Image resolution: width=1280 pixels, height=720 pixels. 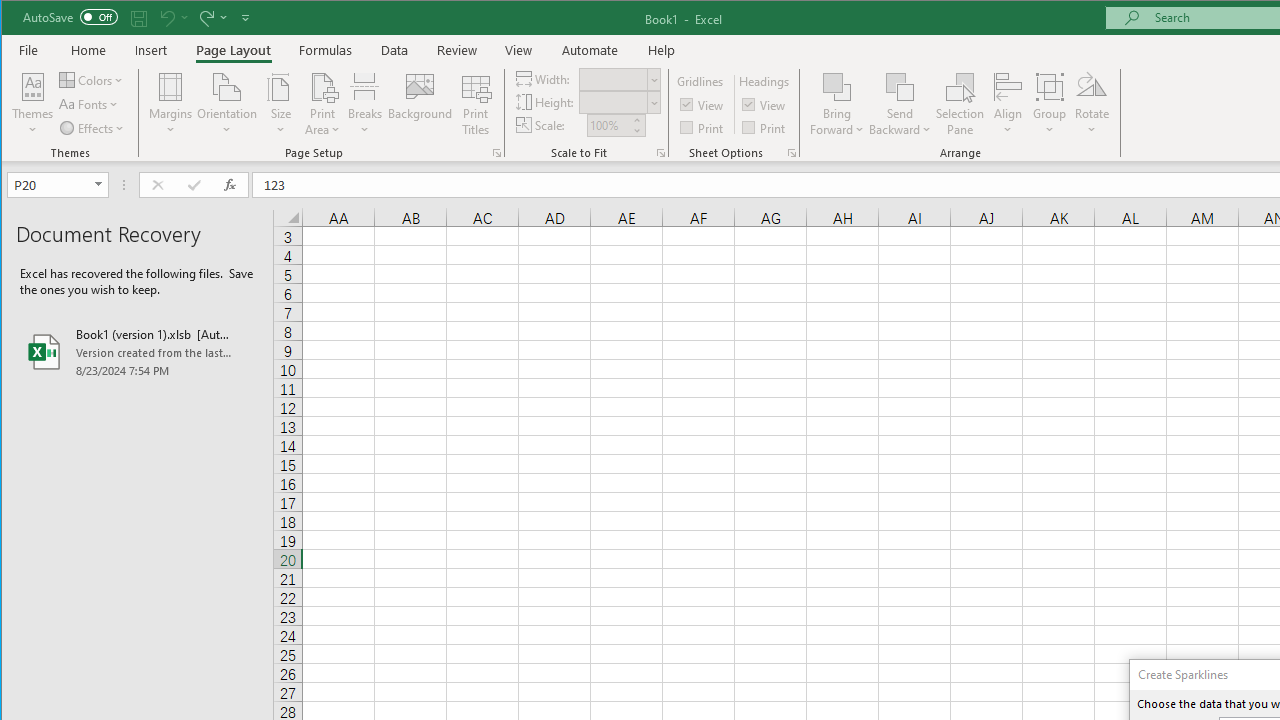 I want to click on Sheet Options, so click(x=792, y=152).